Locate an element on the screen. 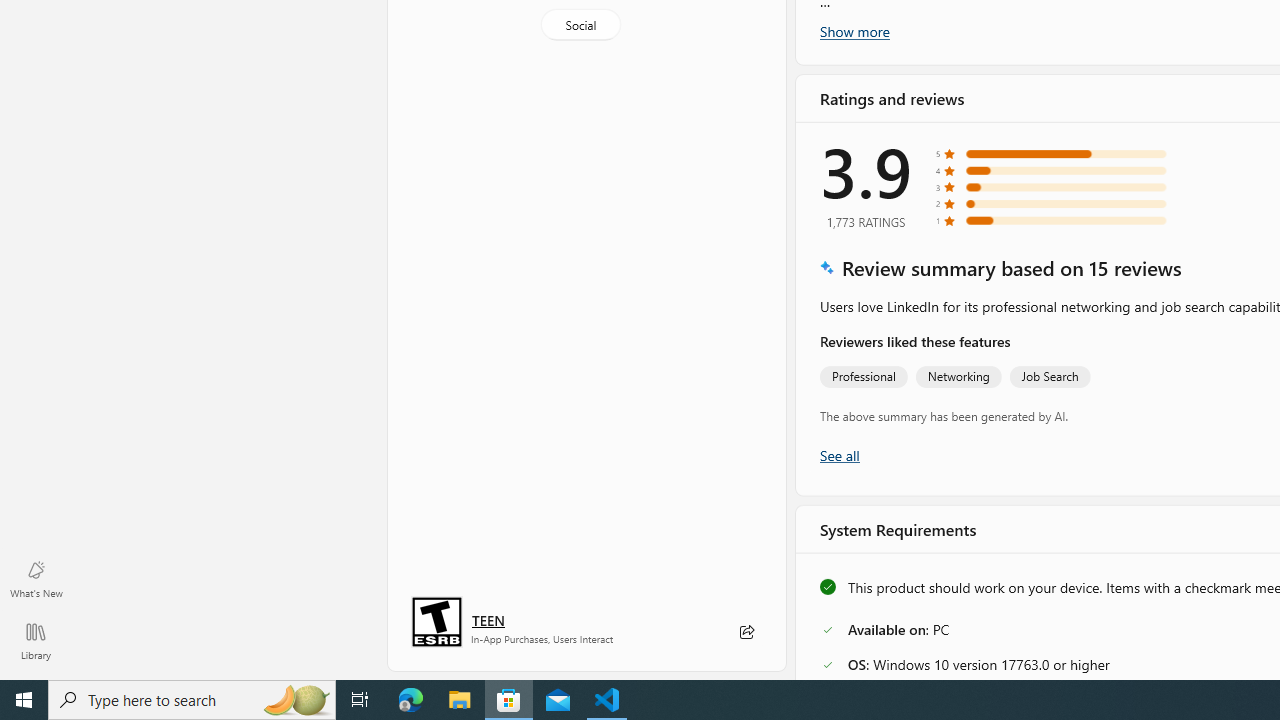 This screenshot has width=1280, height=720. Show all ratings and reviews is located at coordinates (838, 454).